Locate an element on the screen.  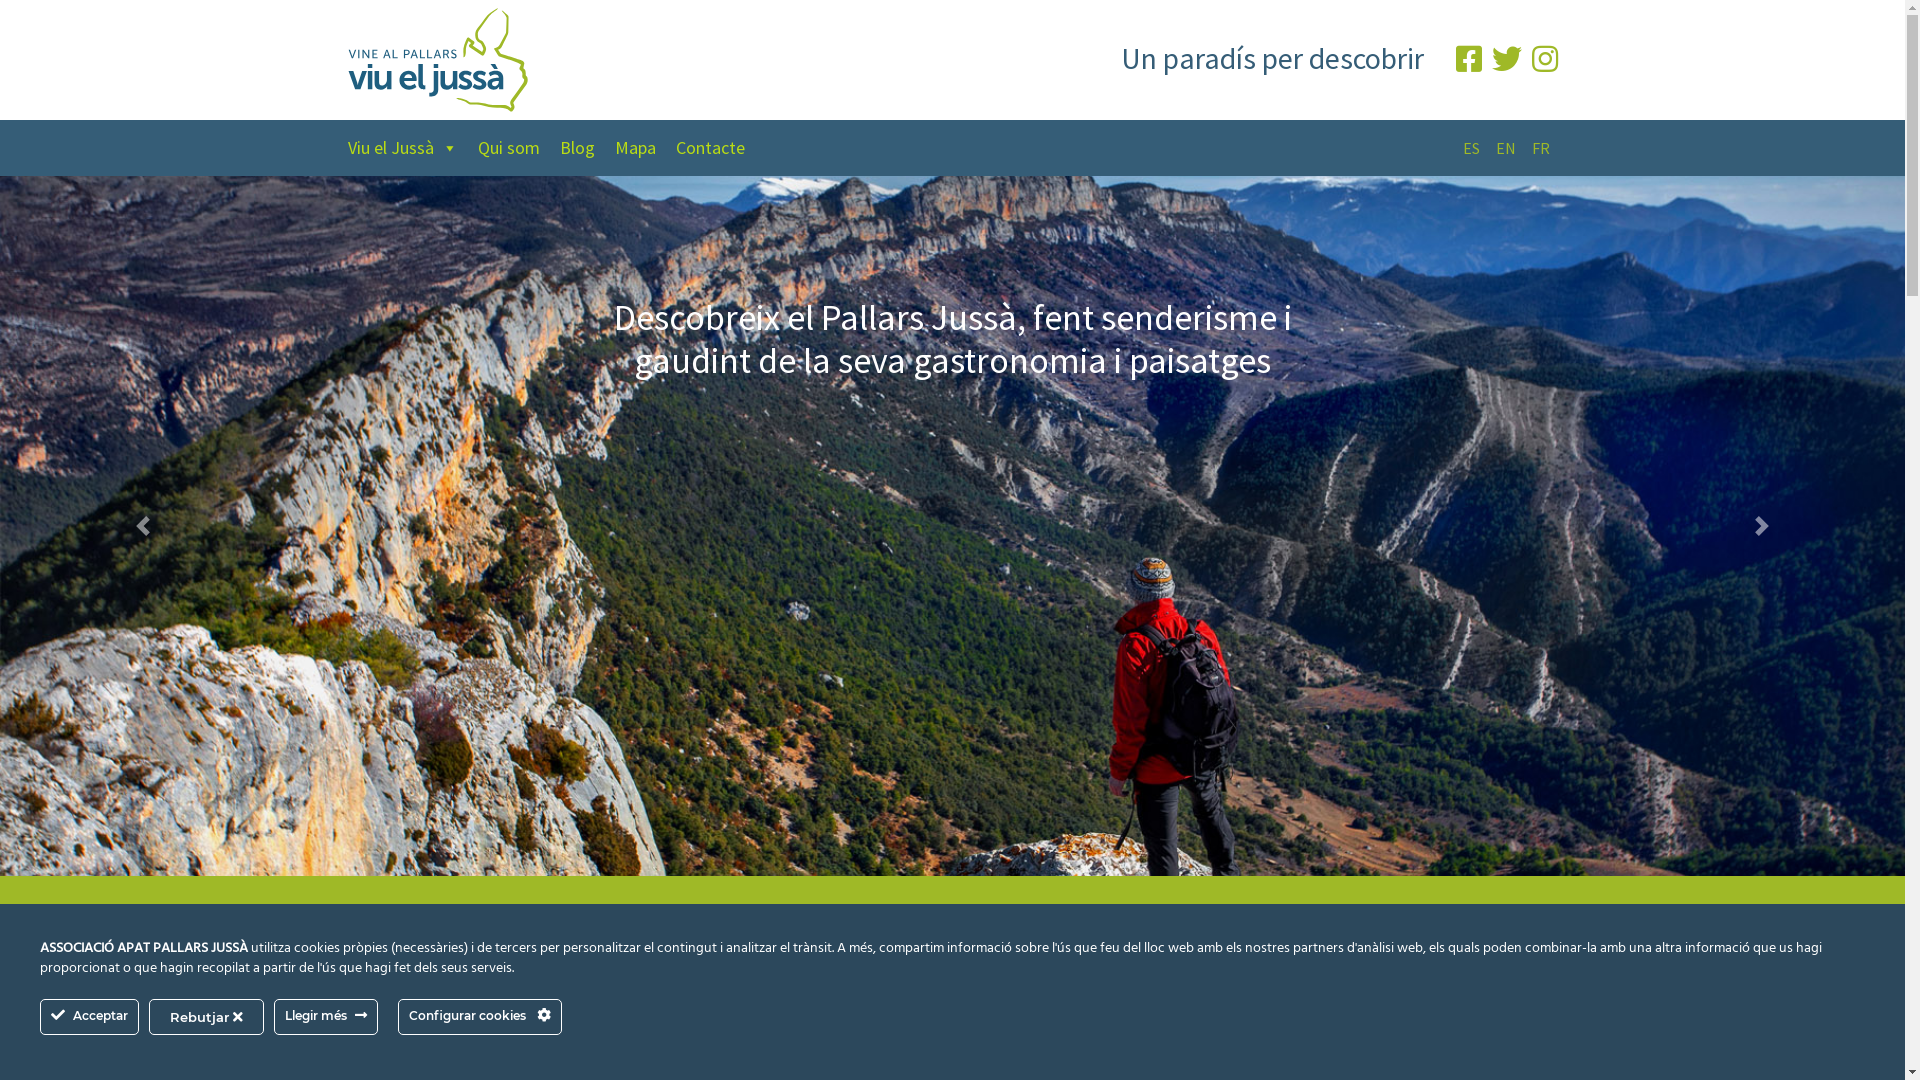
Next is located at coordinates (1762, 526).